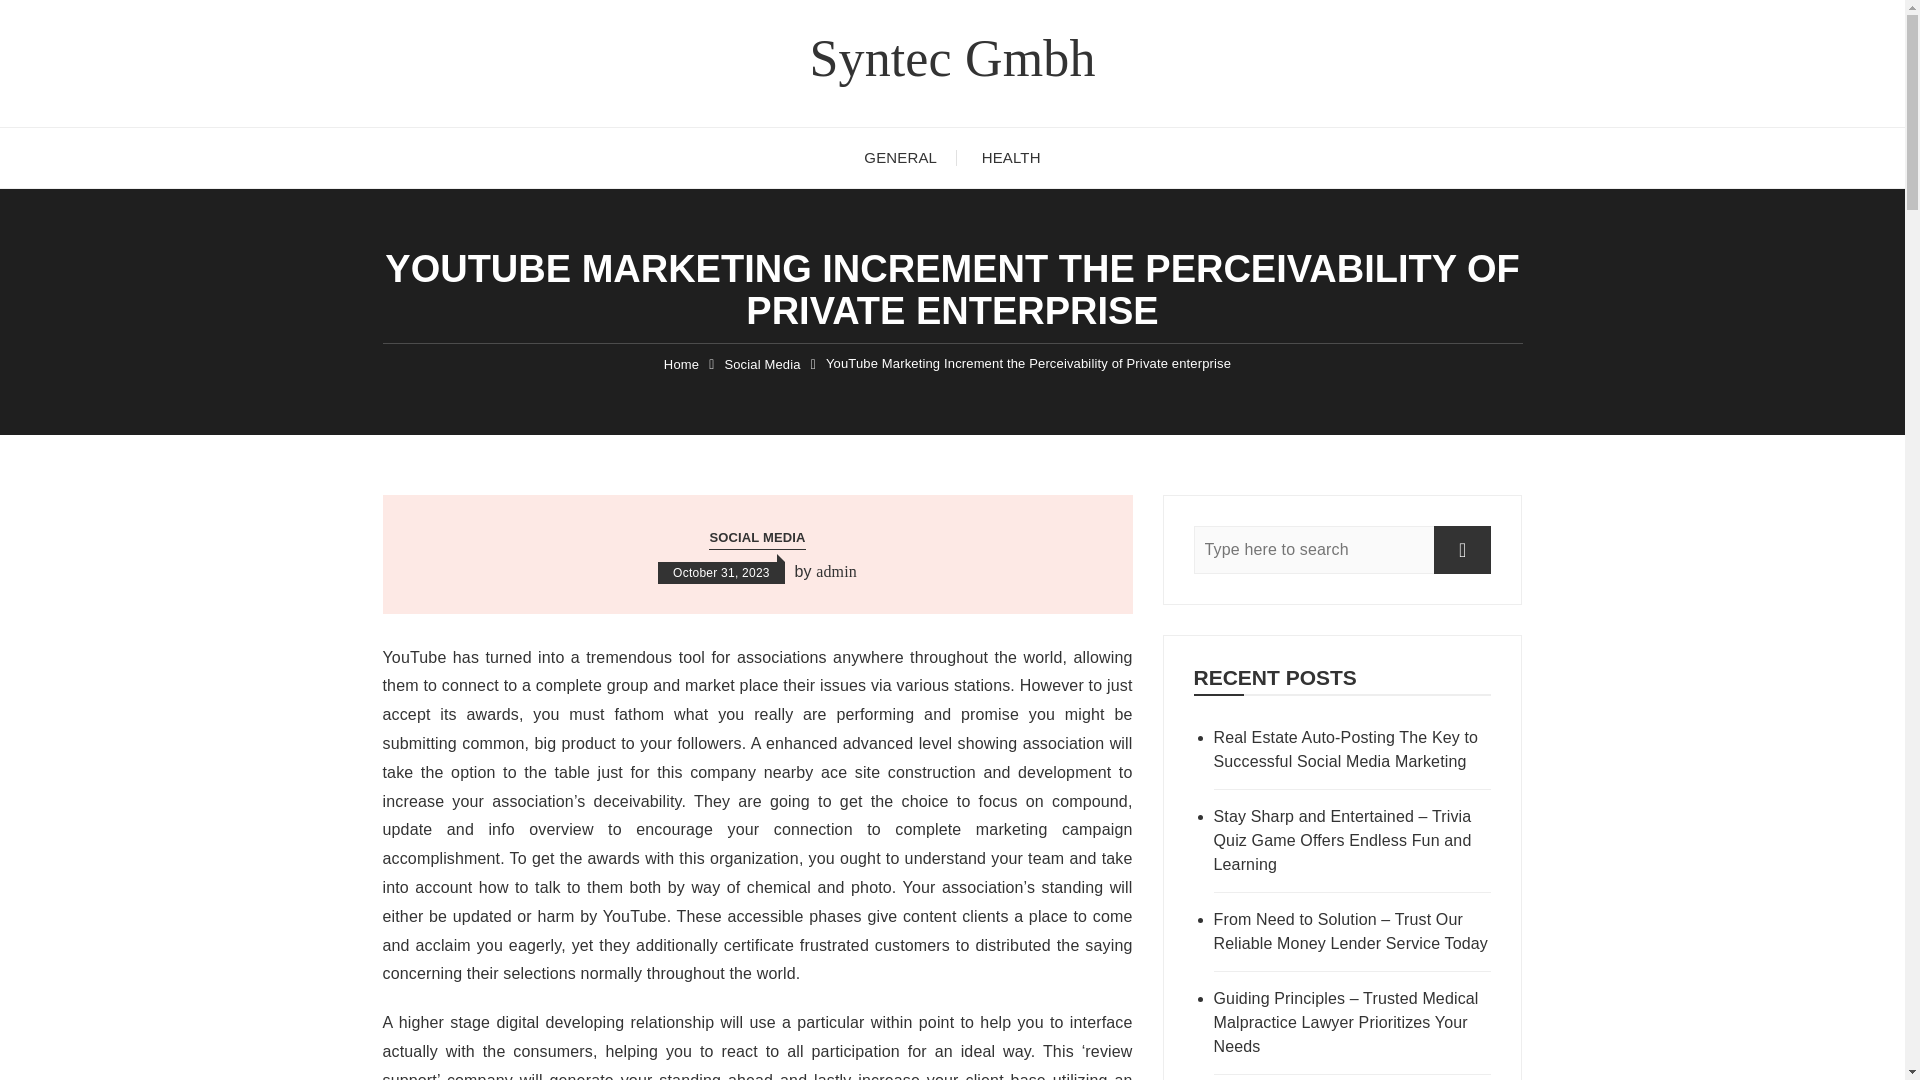 This screenshot has height=1080, width=1920. Describe the element at coordinates (762, 364) in the screenshot. I see `Social Media` at that location.